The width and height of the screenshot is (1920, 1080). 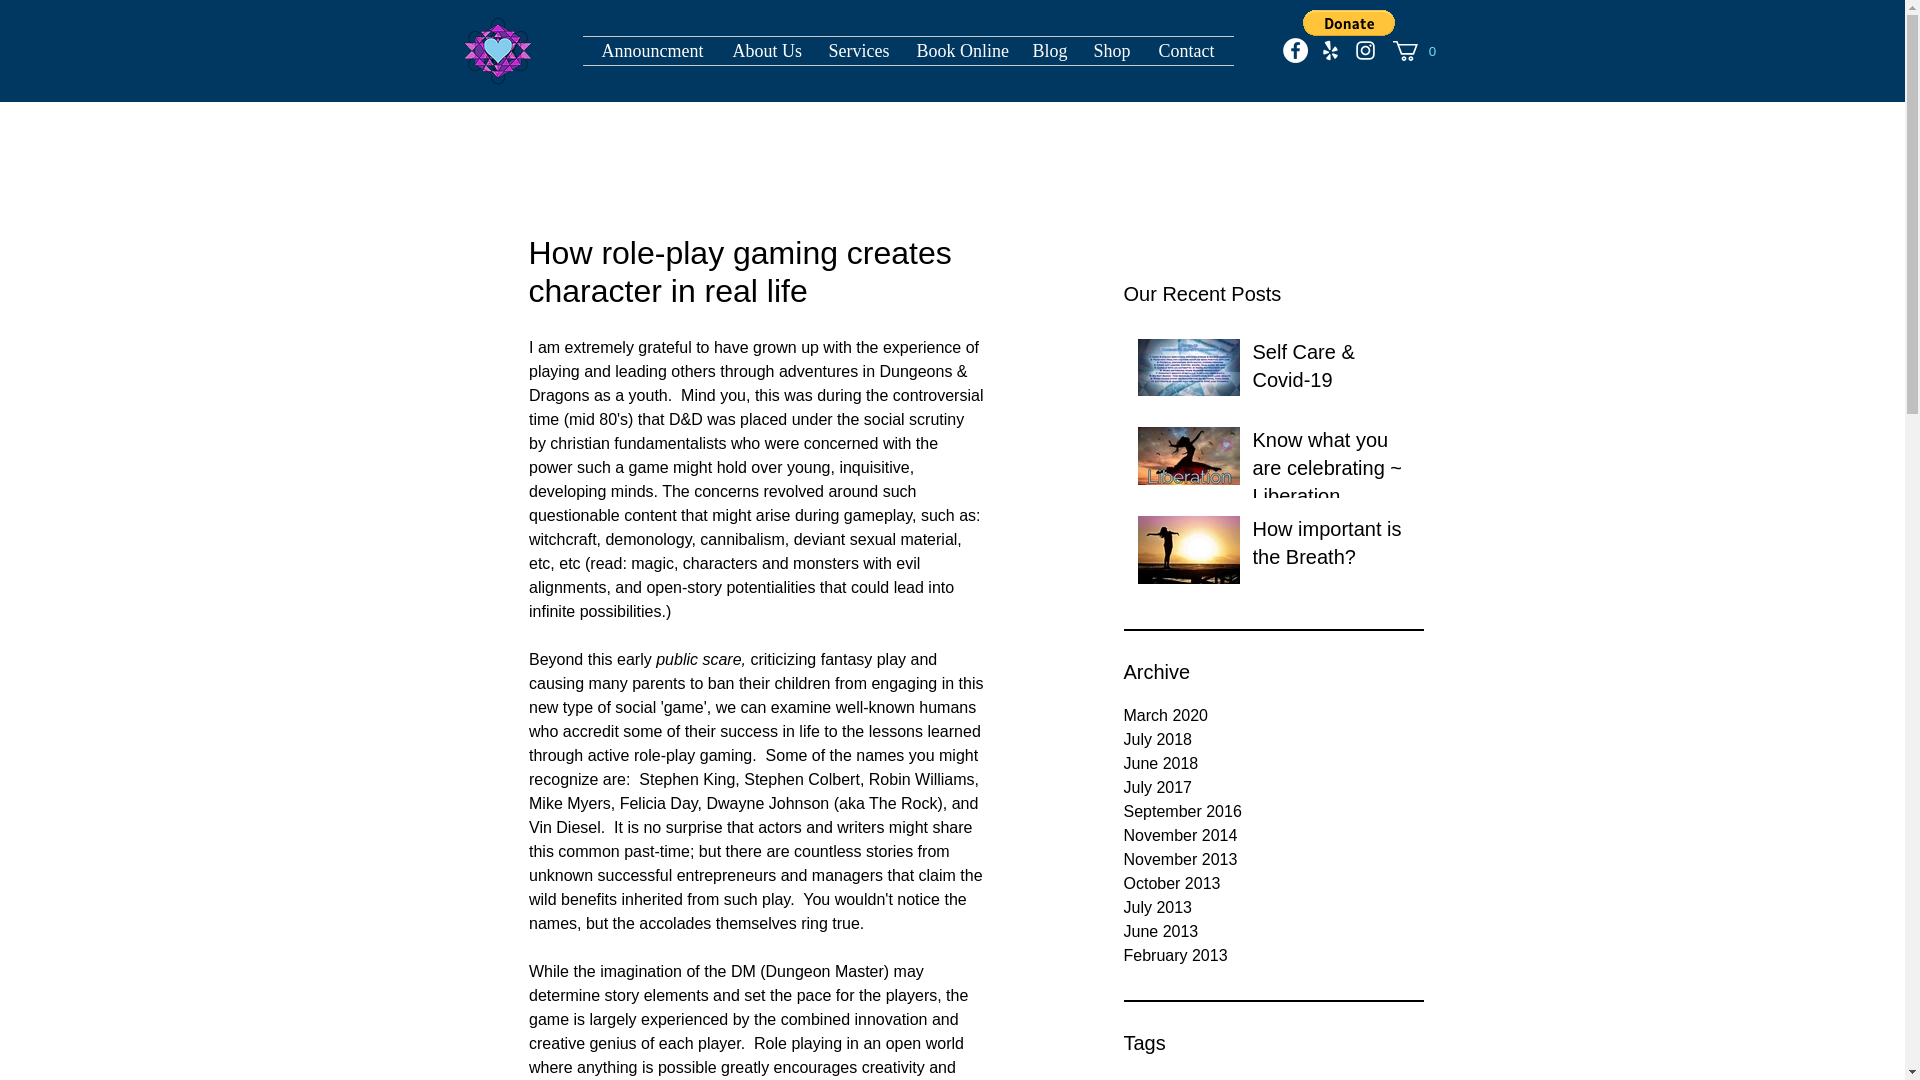 I want to click on Book Online, so click(x=960, y=50).